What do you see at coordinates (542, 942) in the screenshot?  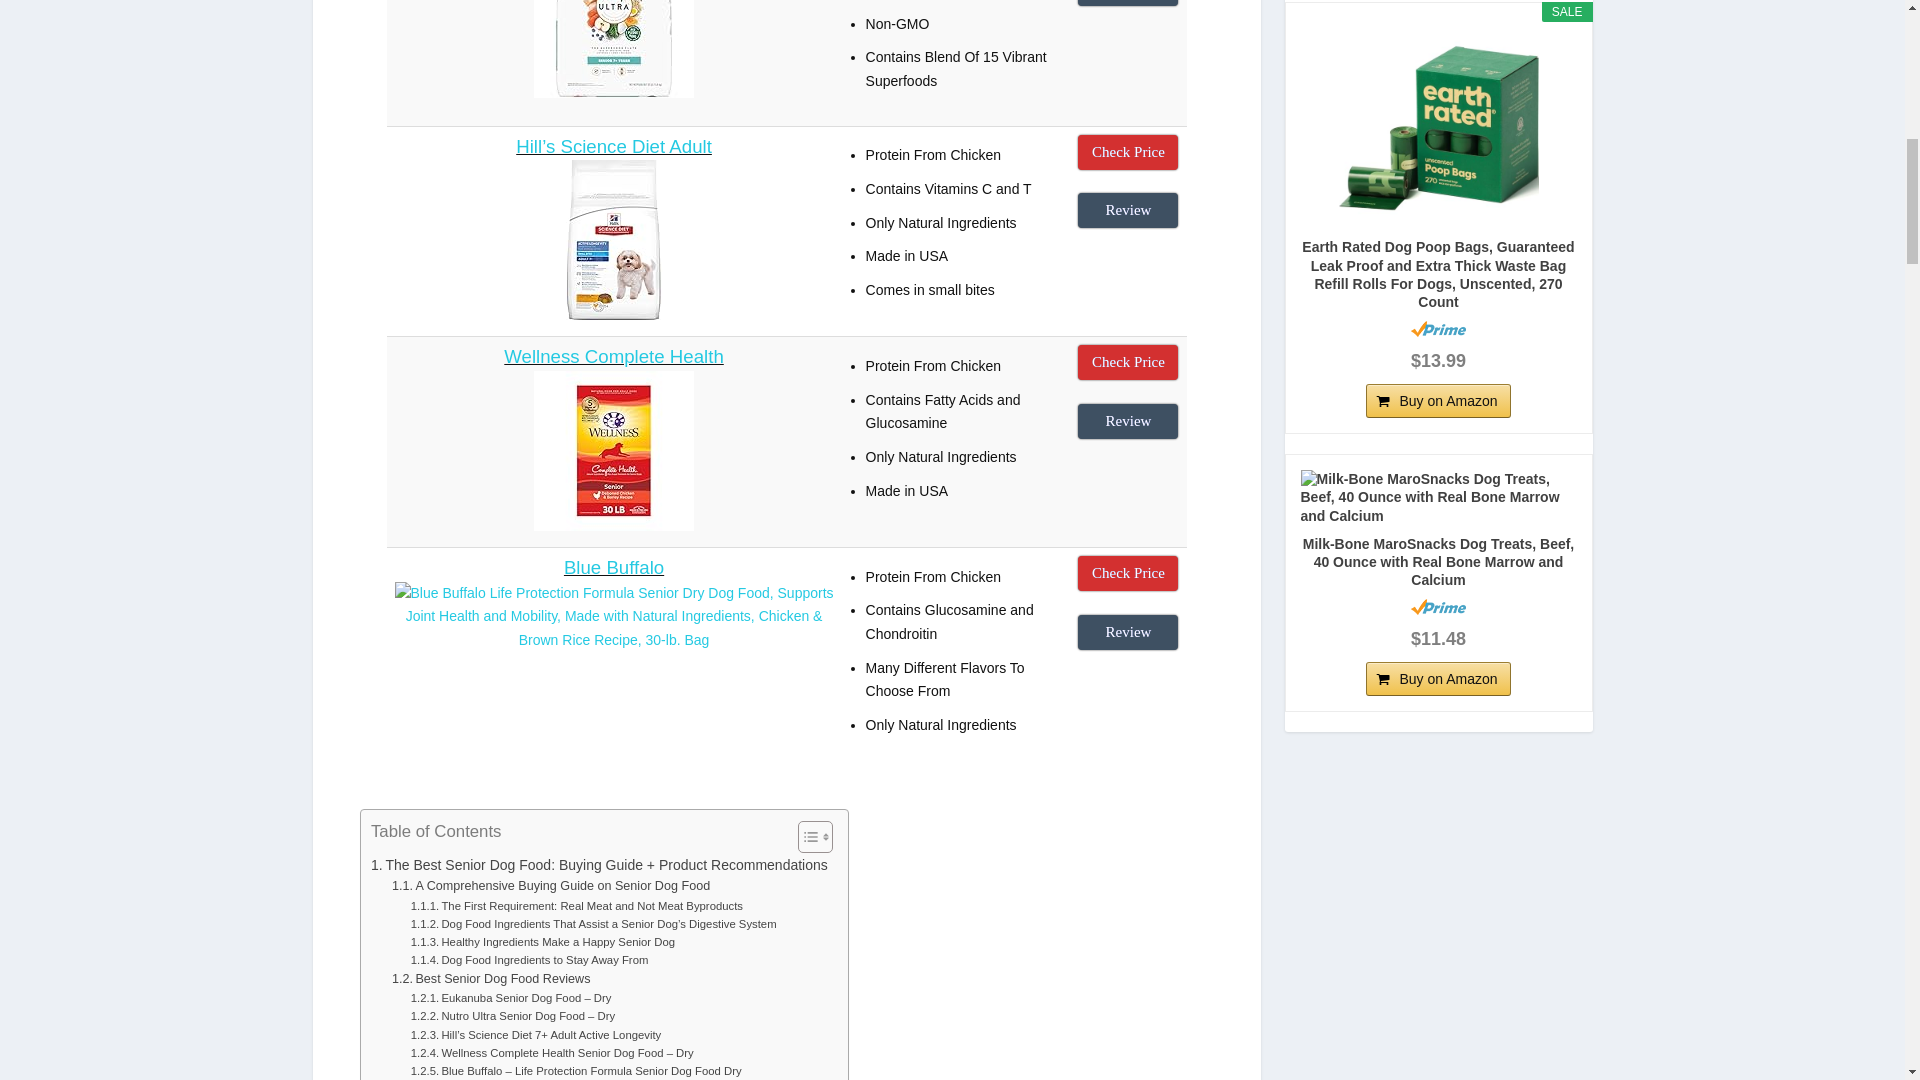 I see `Healthy Ingredients Make a Happy Senior Dog` at bounding box center [542, 942].